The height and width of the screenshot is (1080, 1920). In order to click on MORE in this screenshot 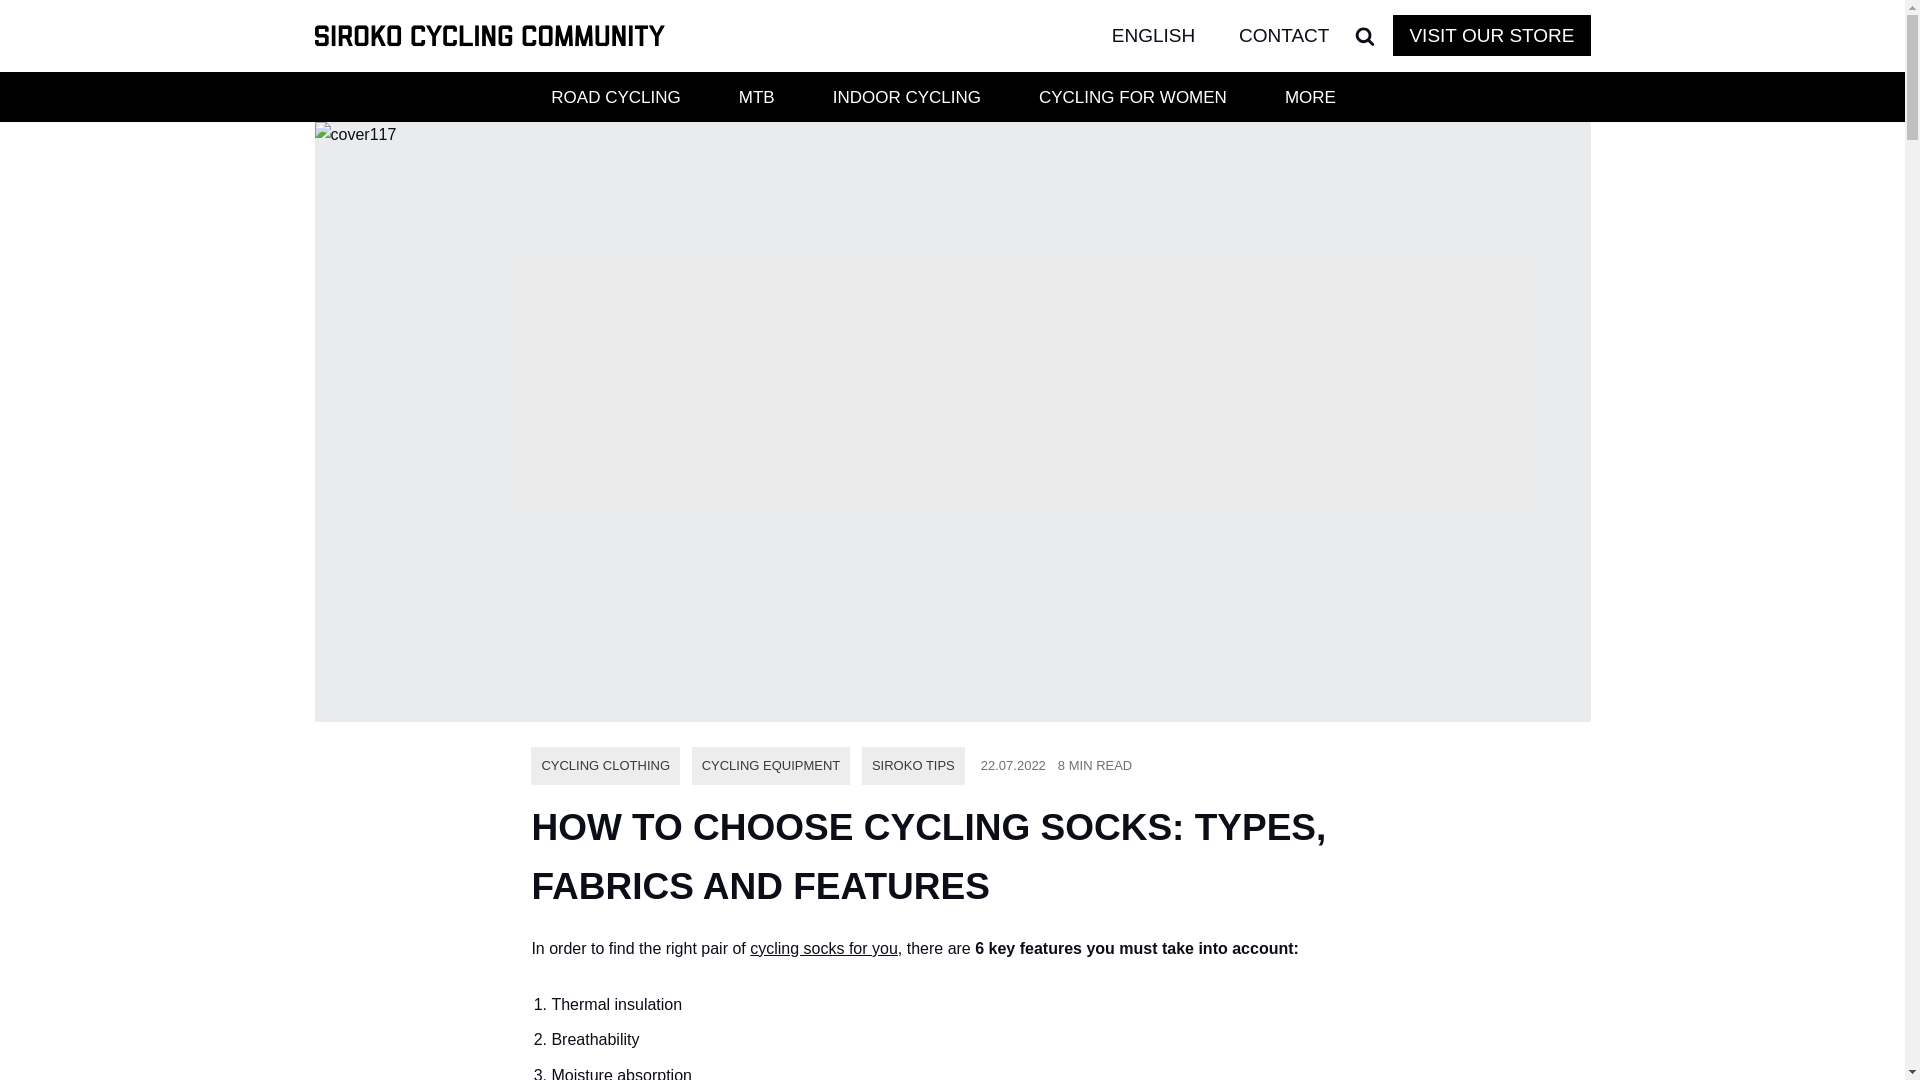, I will do `click(1310, 97)`.